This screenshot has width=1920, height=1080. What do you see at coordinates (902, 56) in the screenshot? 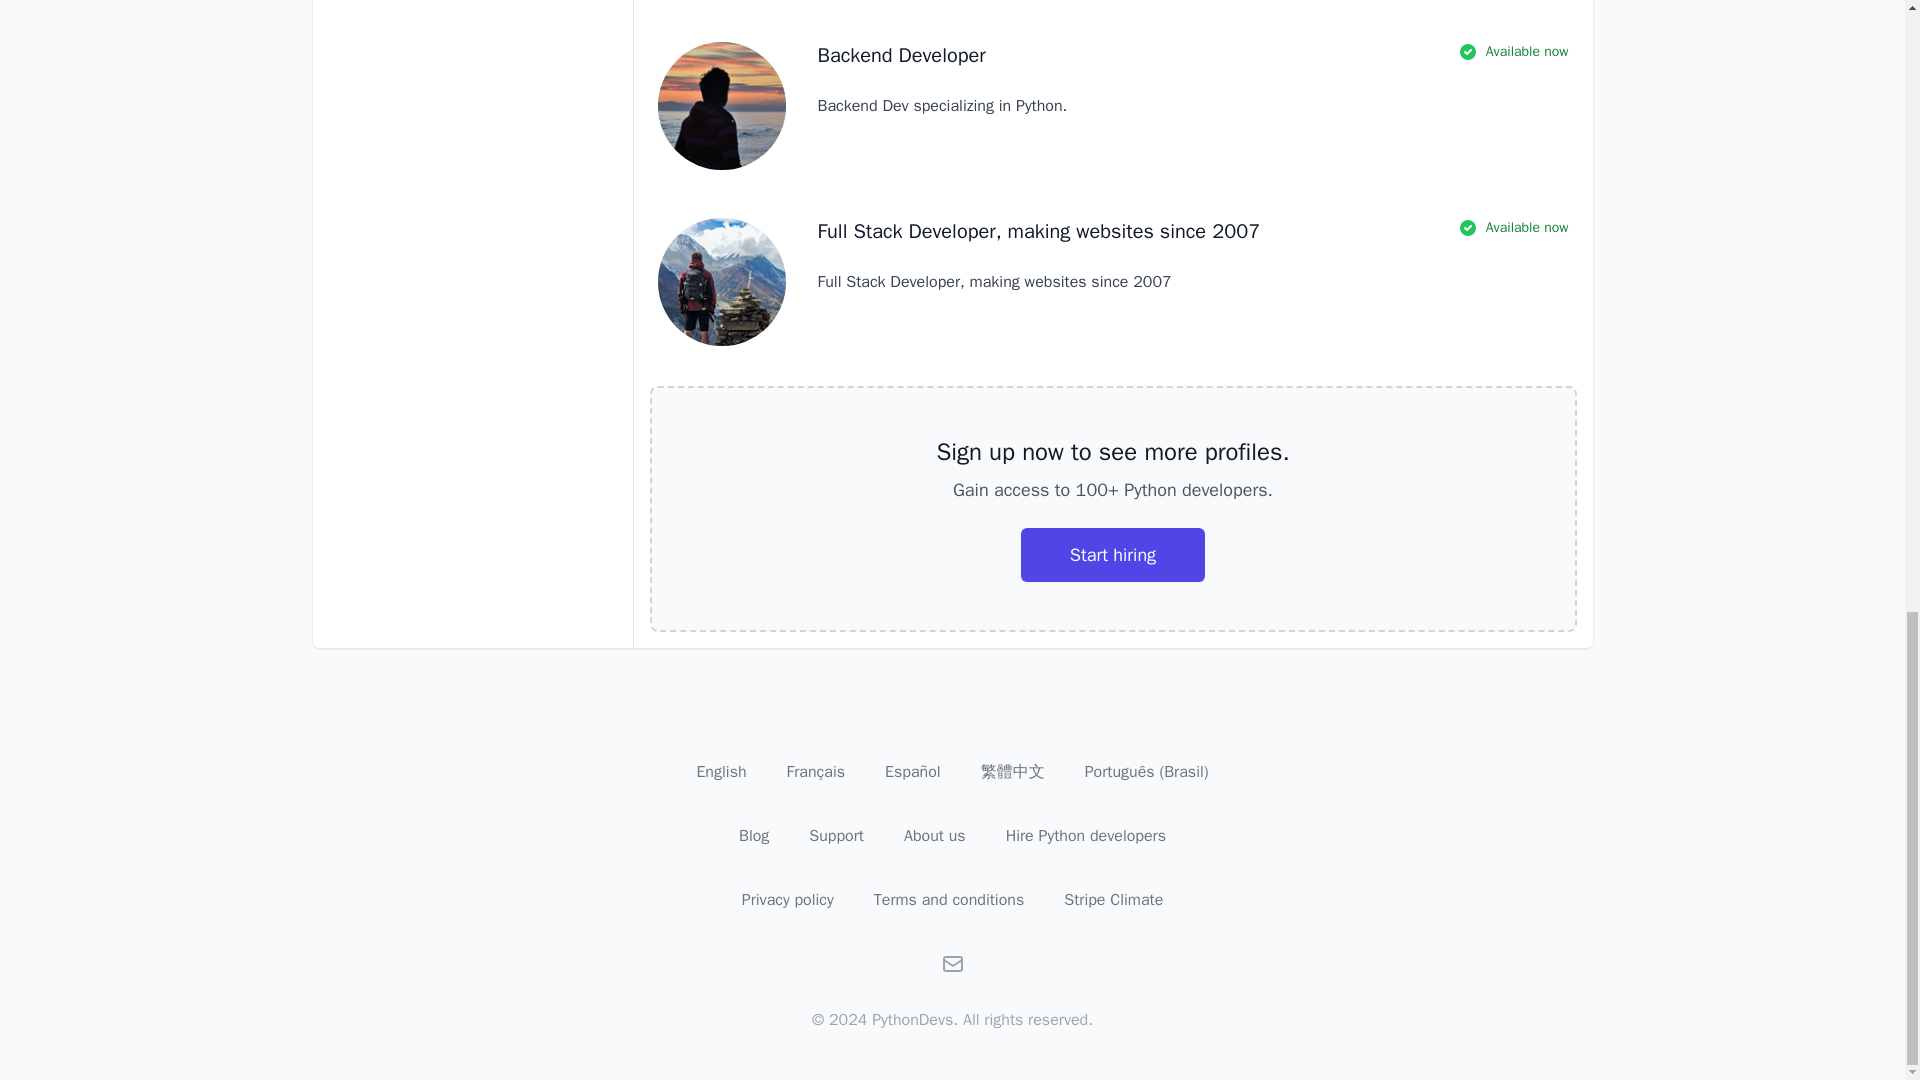
I see `Backend Developer` at bounding box center [902, 56].